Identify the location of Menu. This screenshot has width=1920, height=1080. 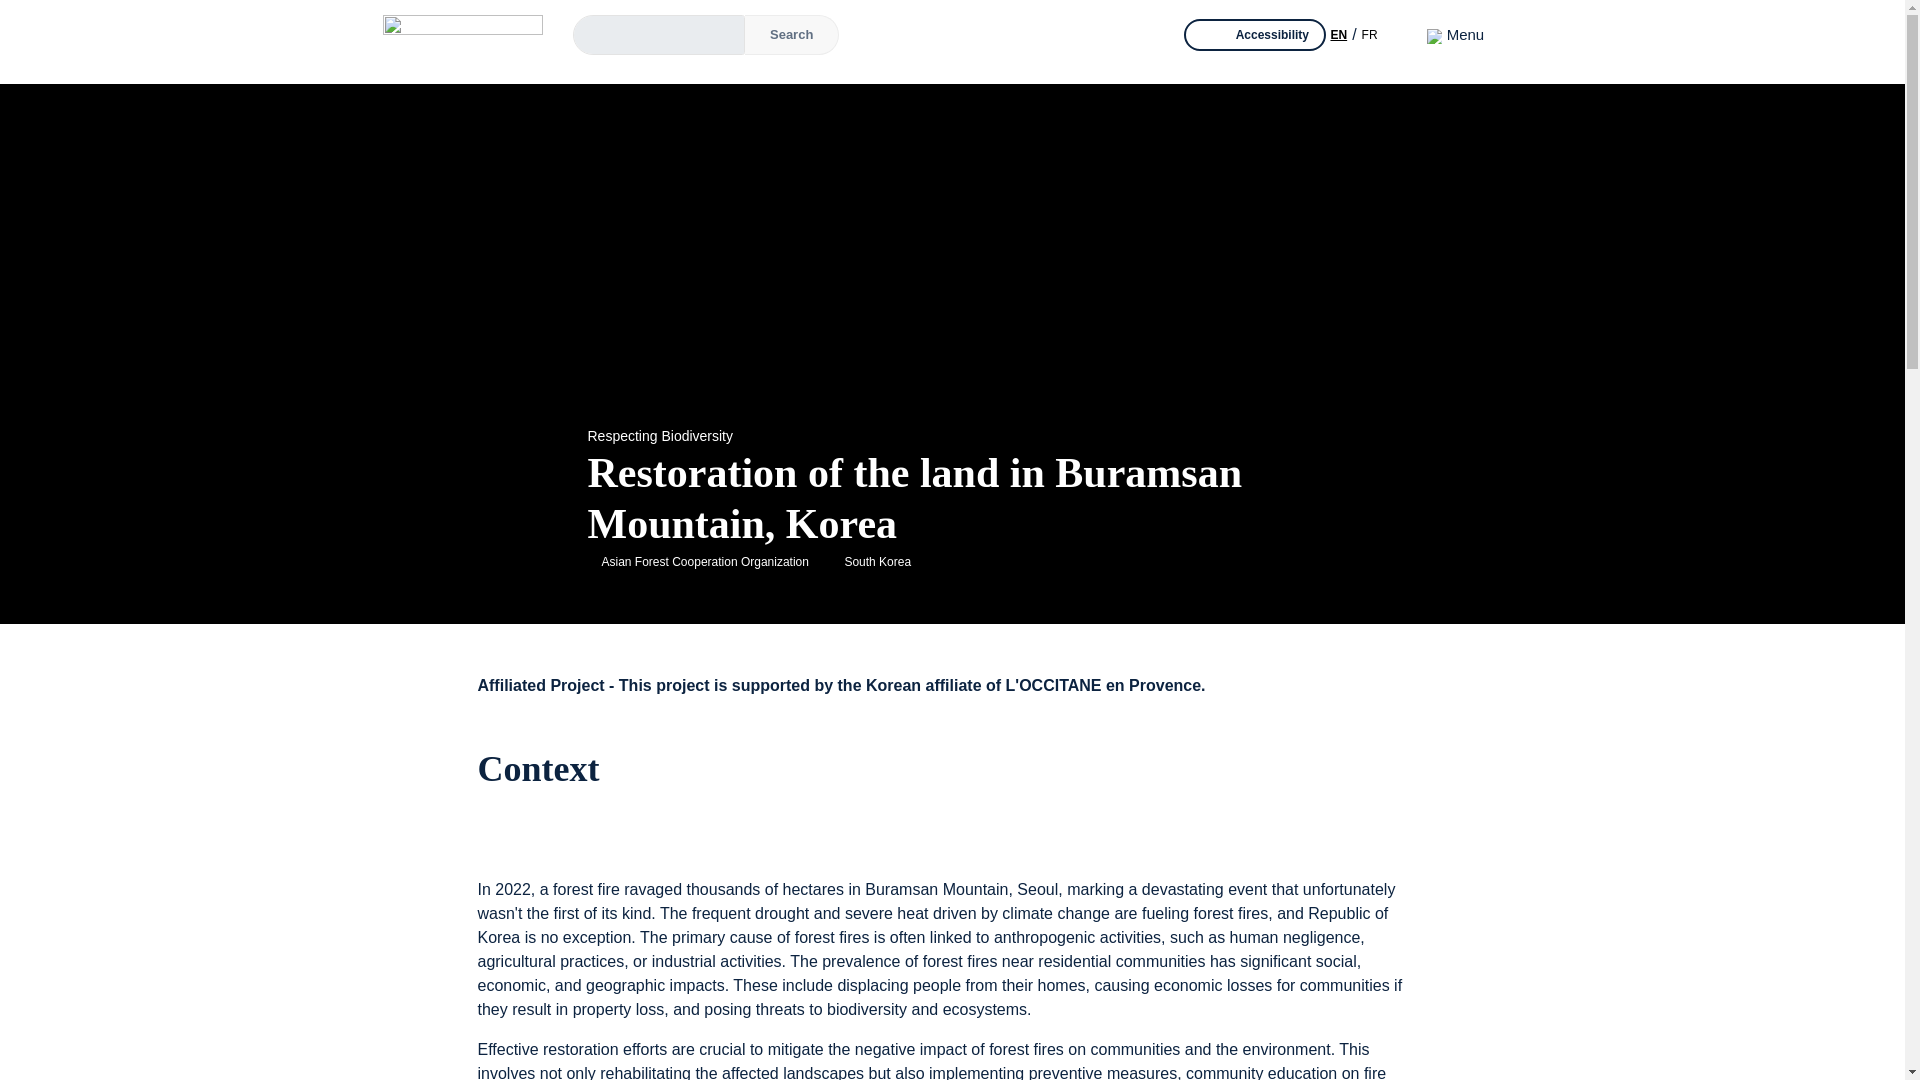
(1455, 34).